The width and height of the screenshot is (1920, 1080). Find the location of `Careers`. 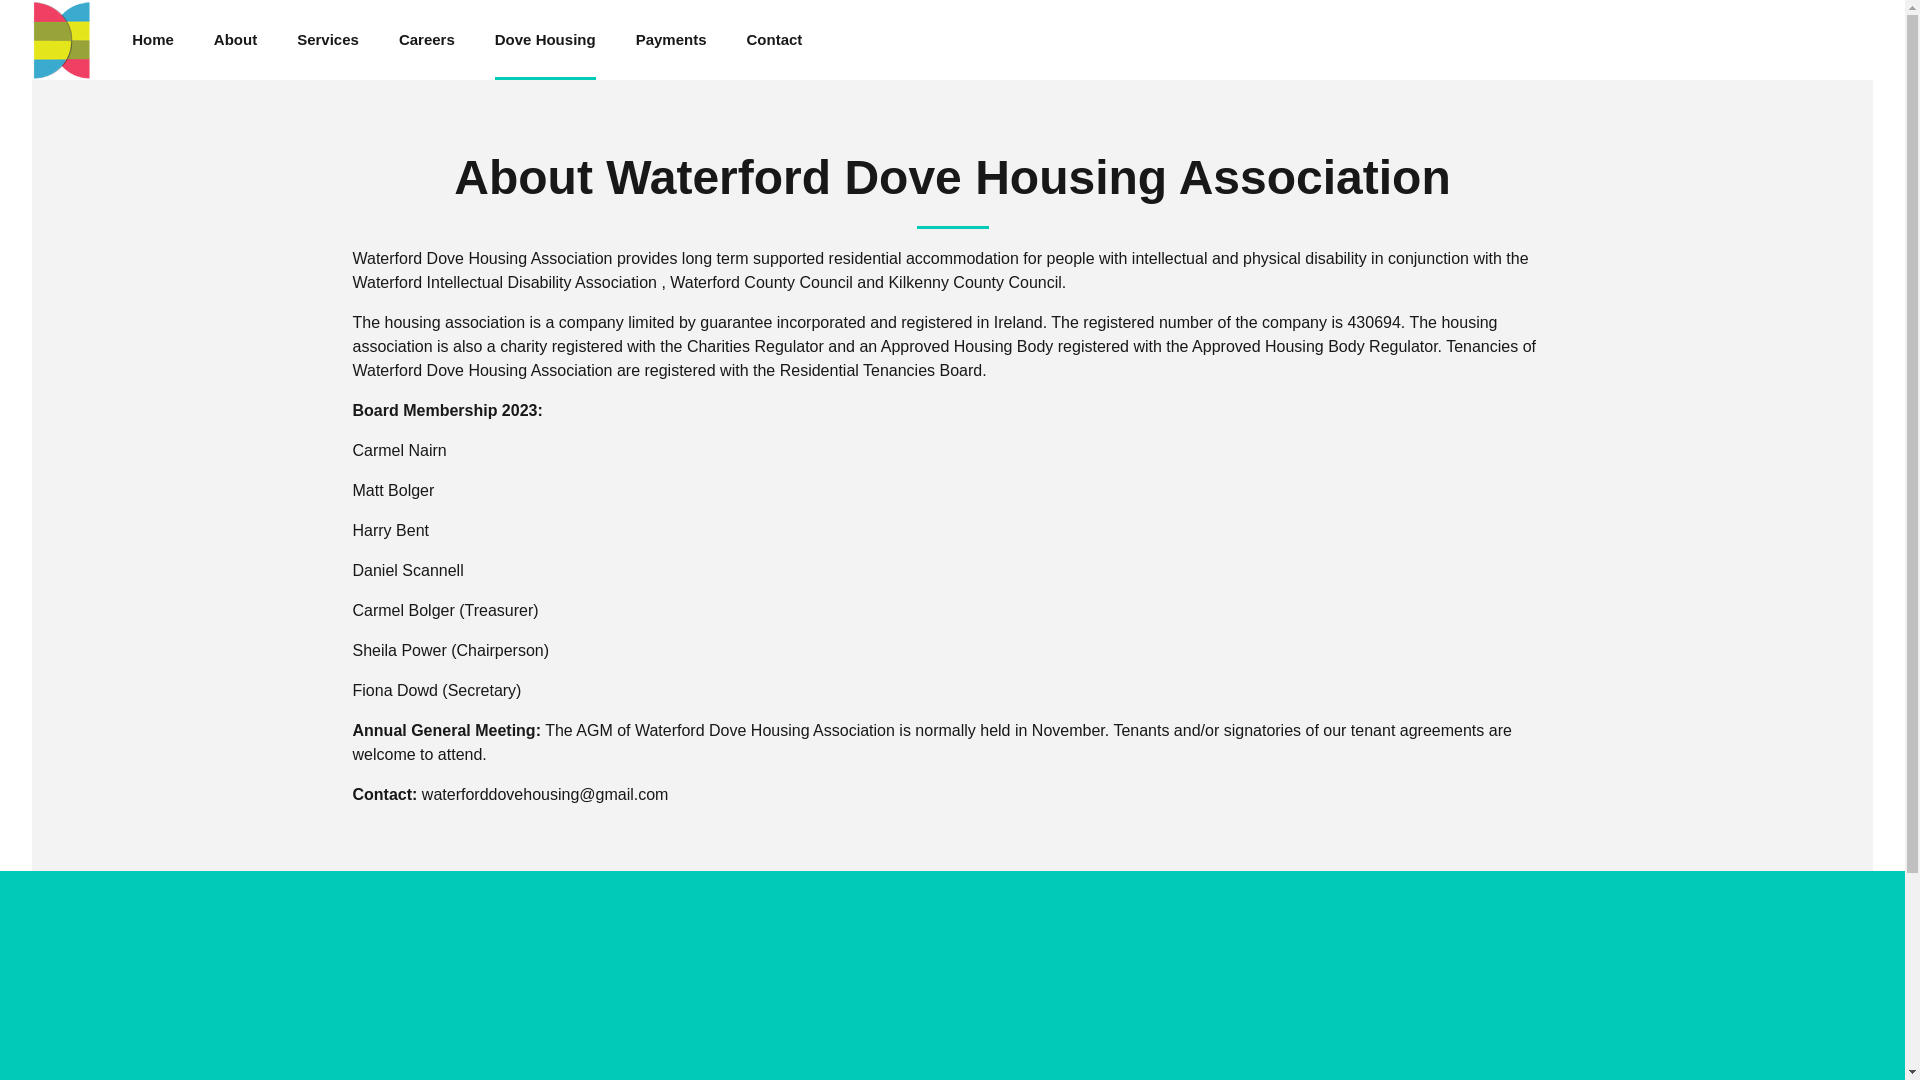

Careers is located at coordinates (427, 40).